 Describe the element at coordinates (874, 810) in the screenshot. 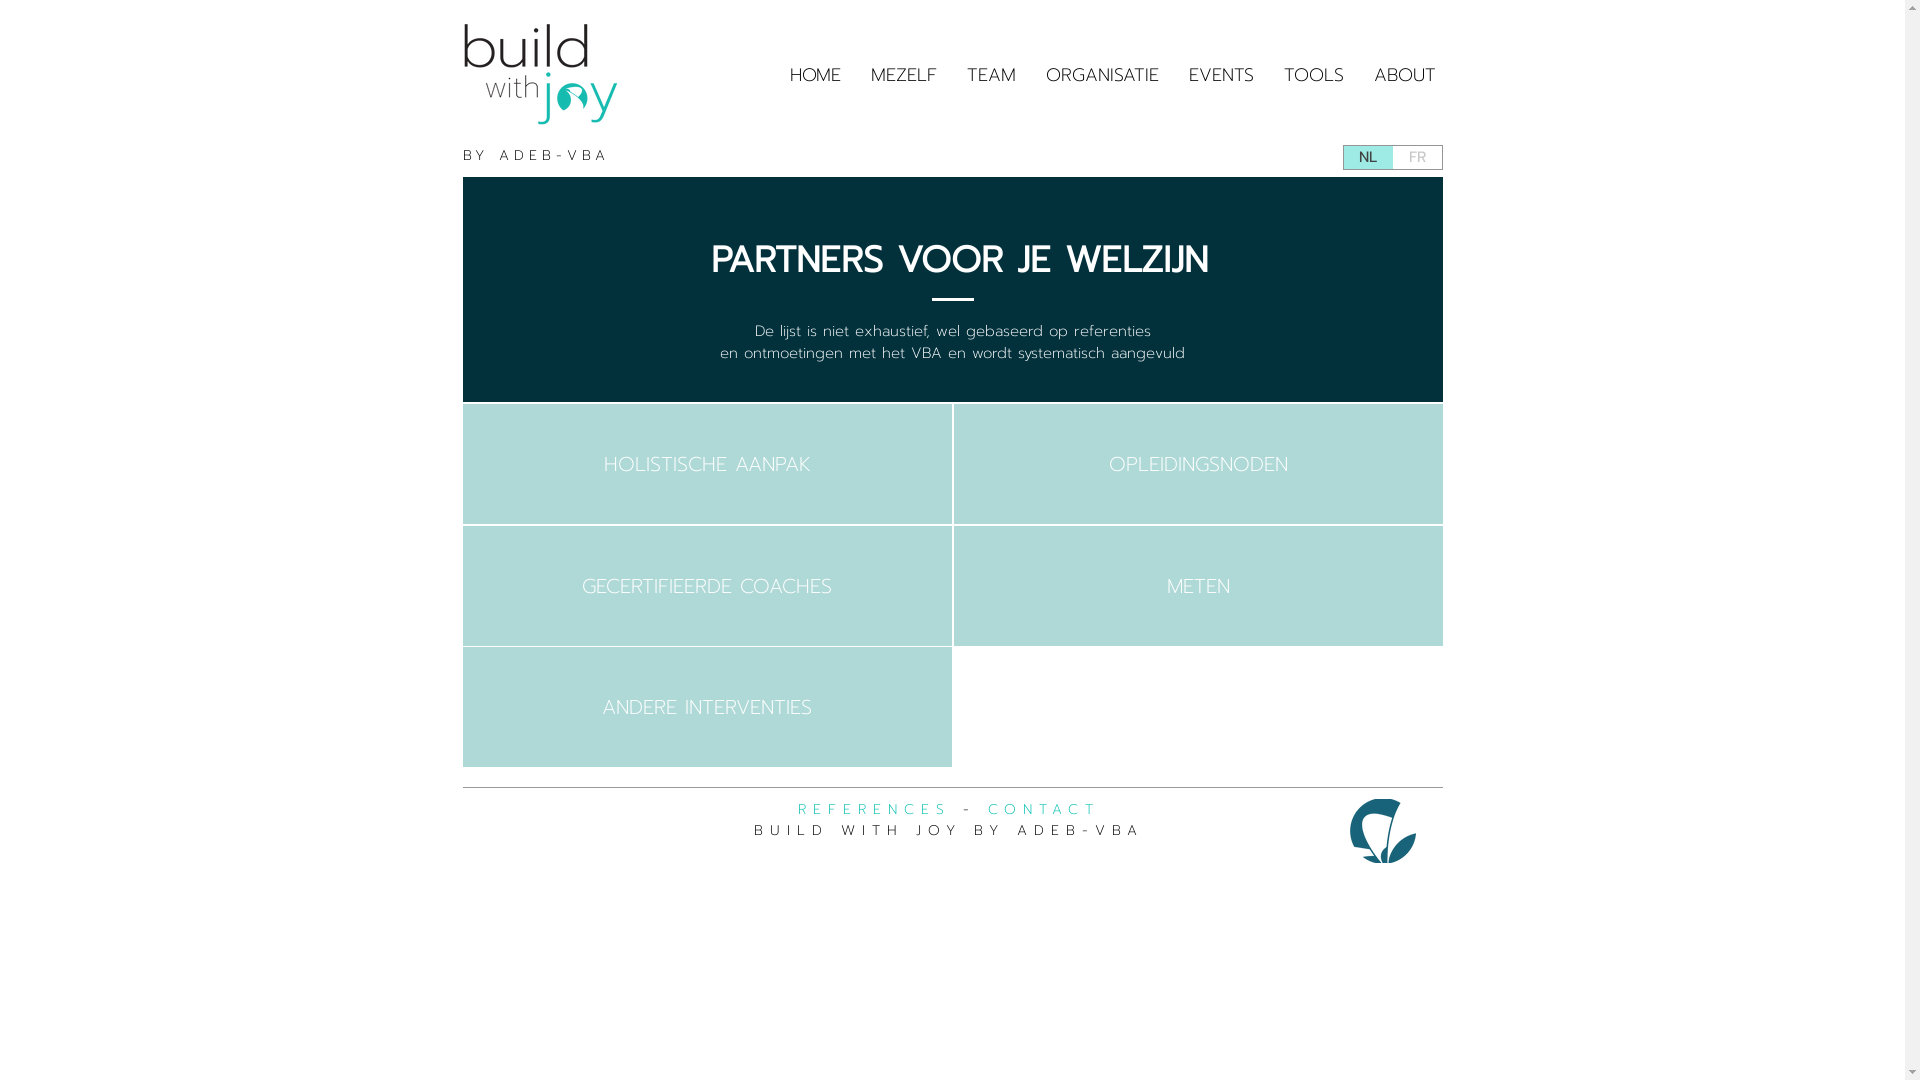

I see `REFERENCES` at that location.